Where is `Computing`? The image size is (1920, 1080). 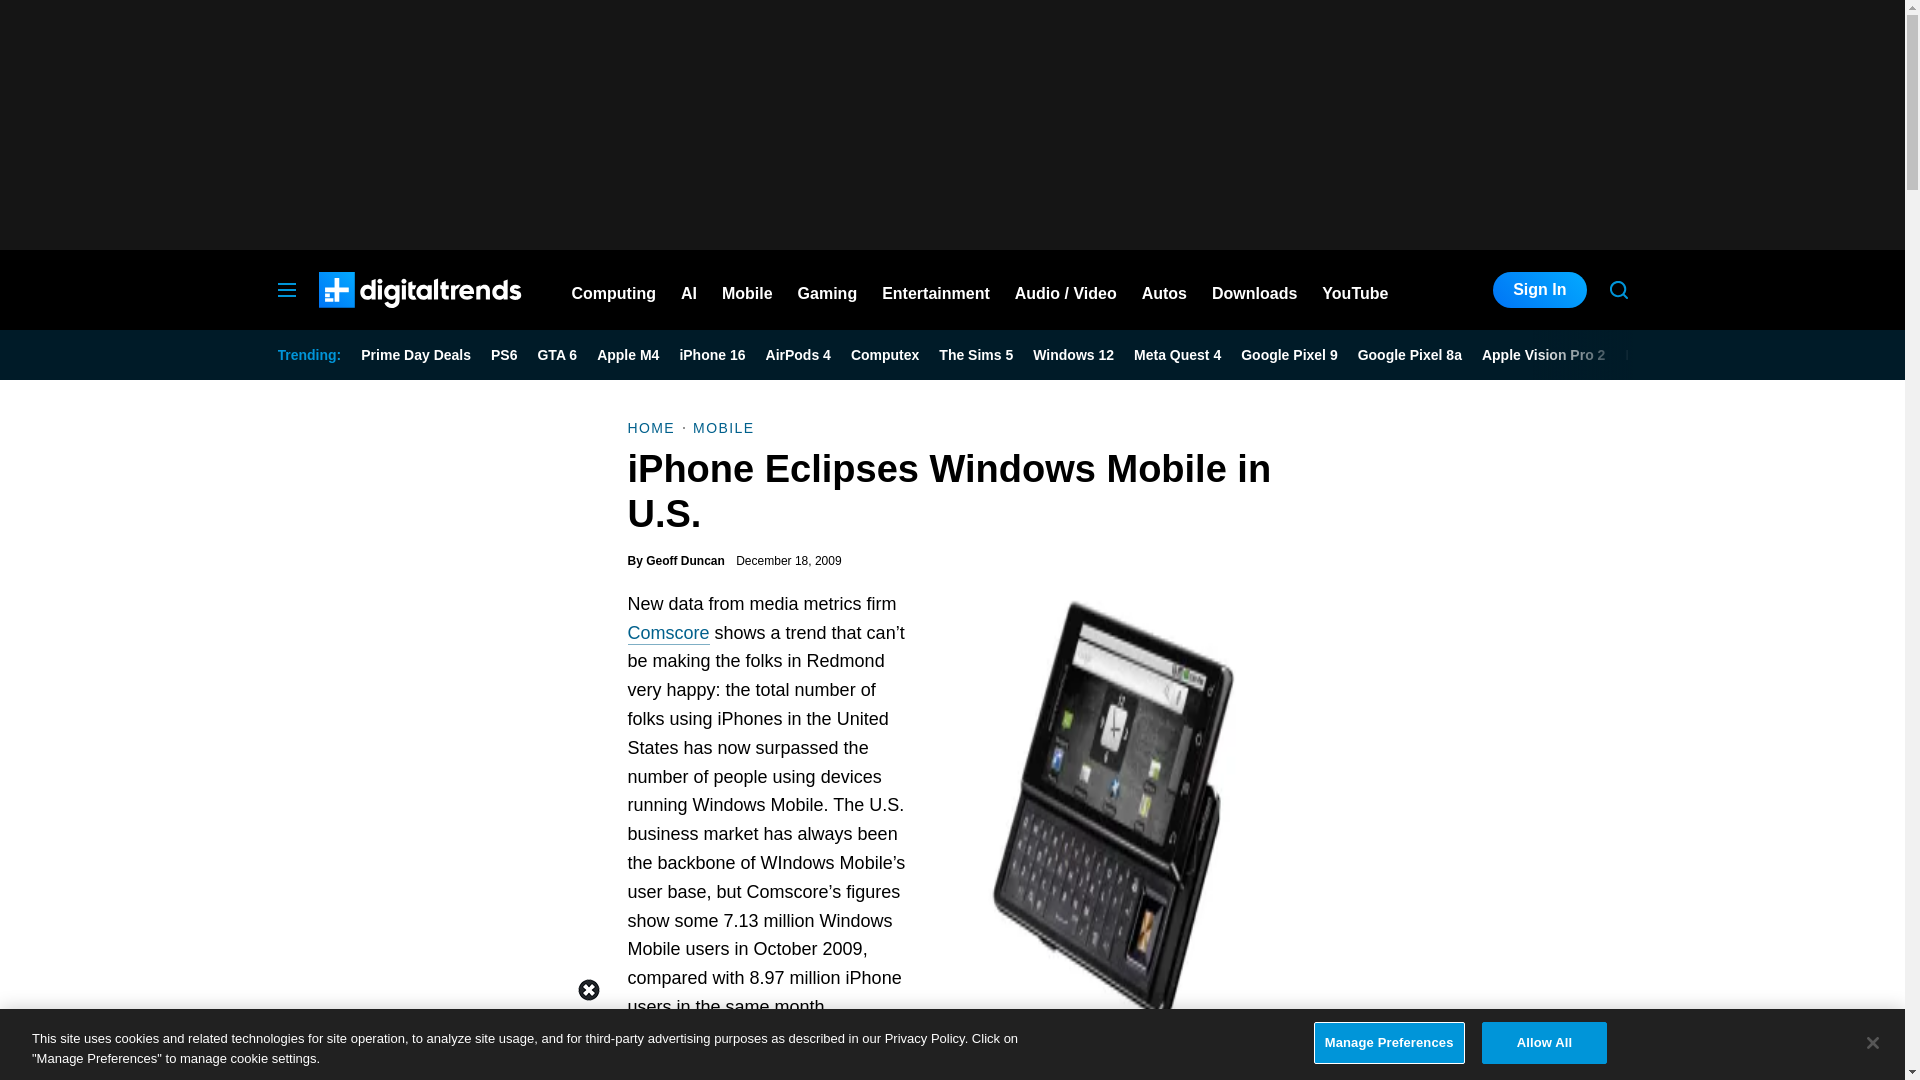 Computing is located at coordinates (614, 290).